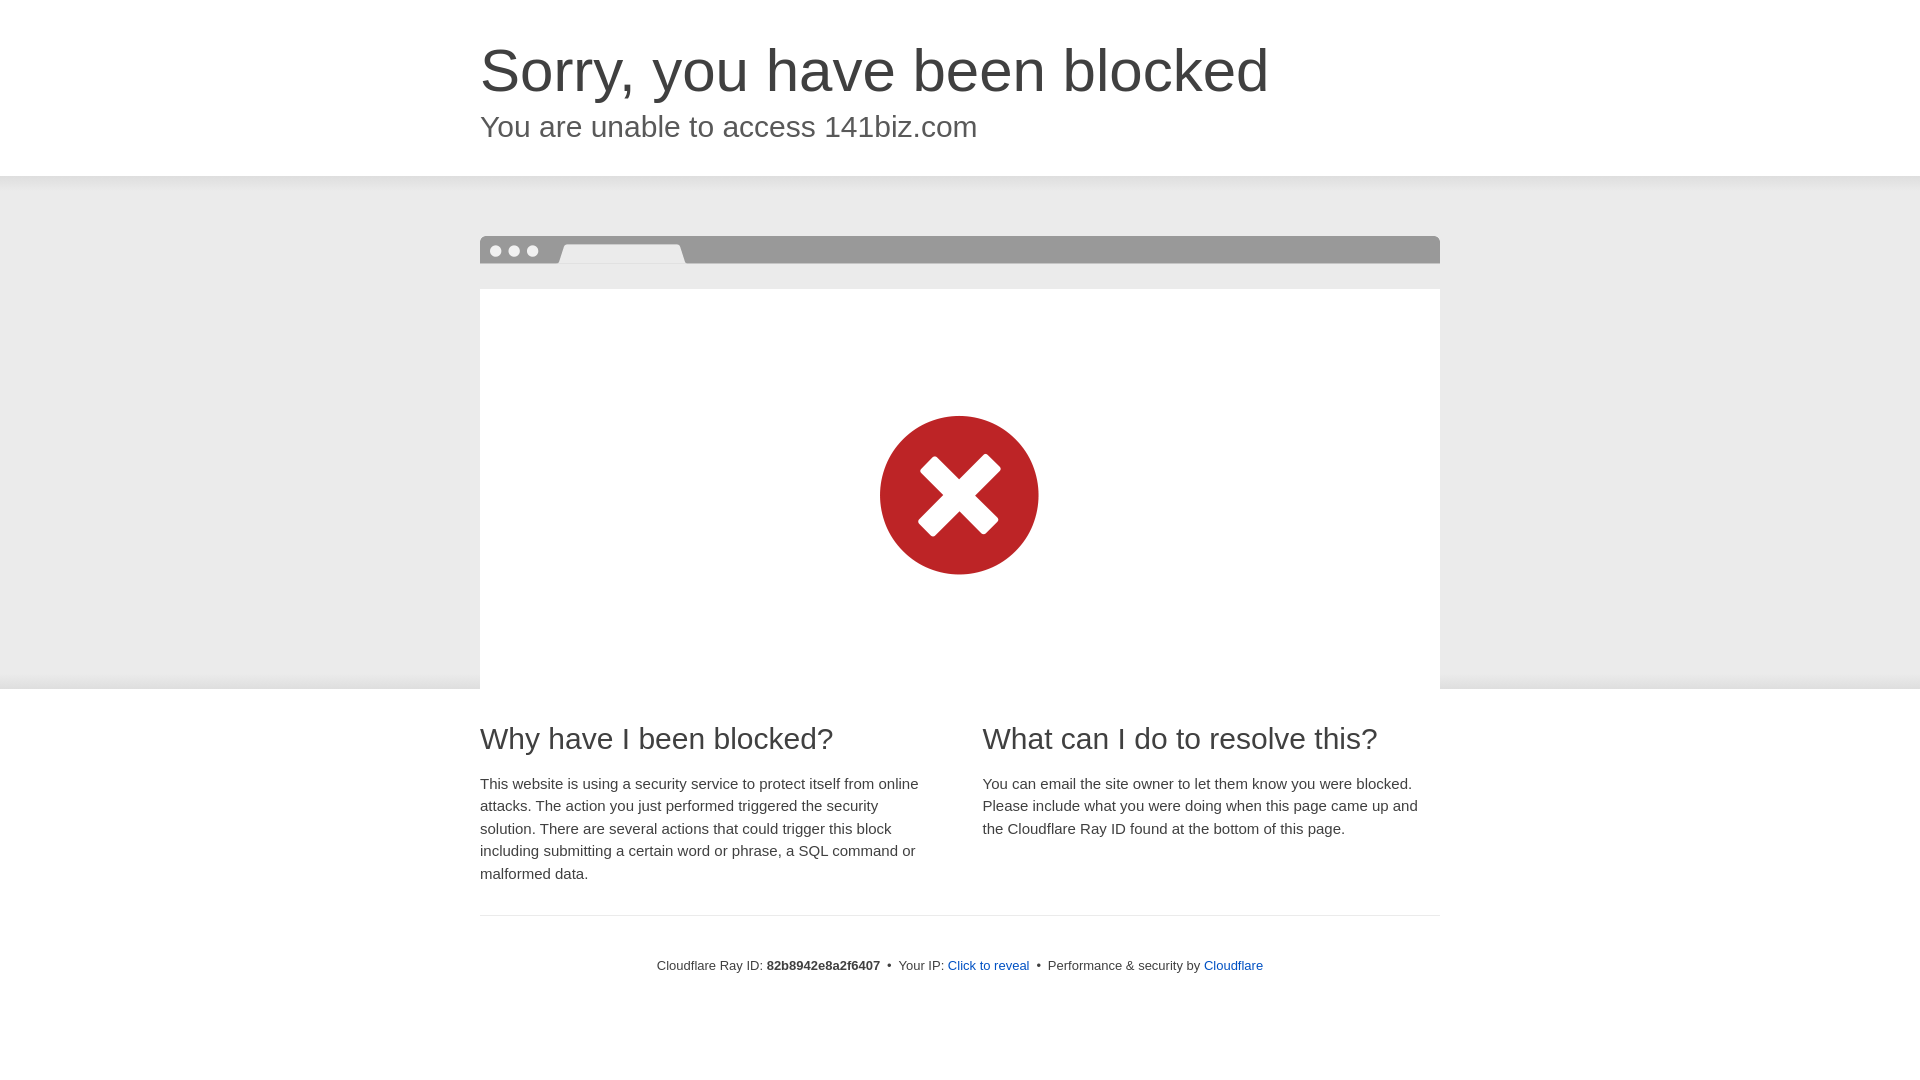 The width and height of the screenshot is (1920, 1080). What do you see at coordinates (1234, 966) in the screenshot?
I see `Cloudflare` at bounding box center [1234, 966].